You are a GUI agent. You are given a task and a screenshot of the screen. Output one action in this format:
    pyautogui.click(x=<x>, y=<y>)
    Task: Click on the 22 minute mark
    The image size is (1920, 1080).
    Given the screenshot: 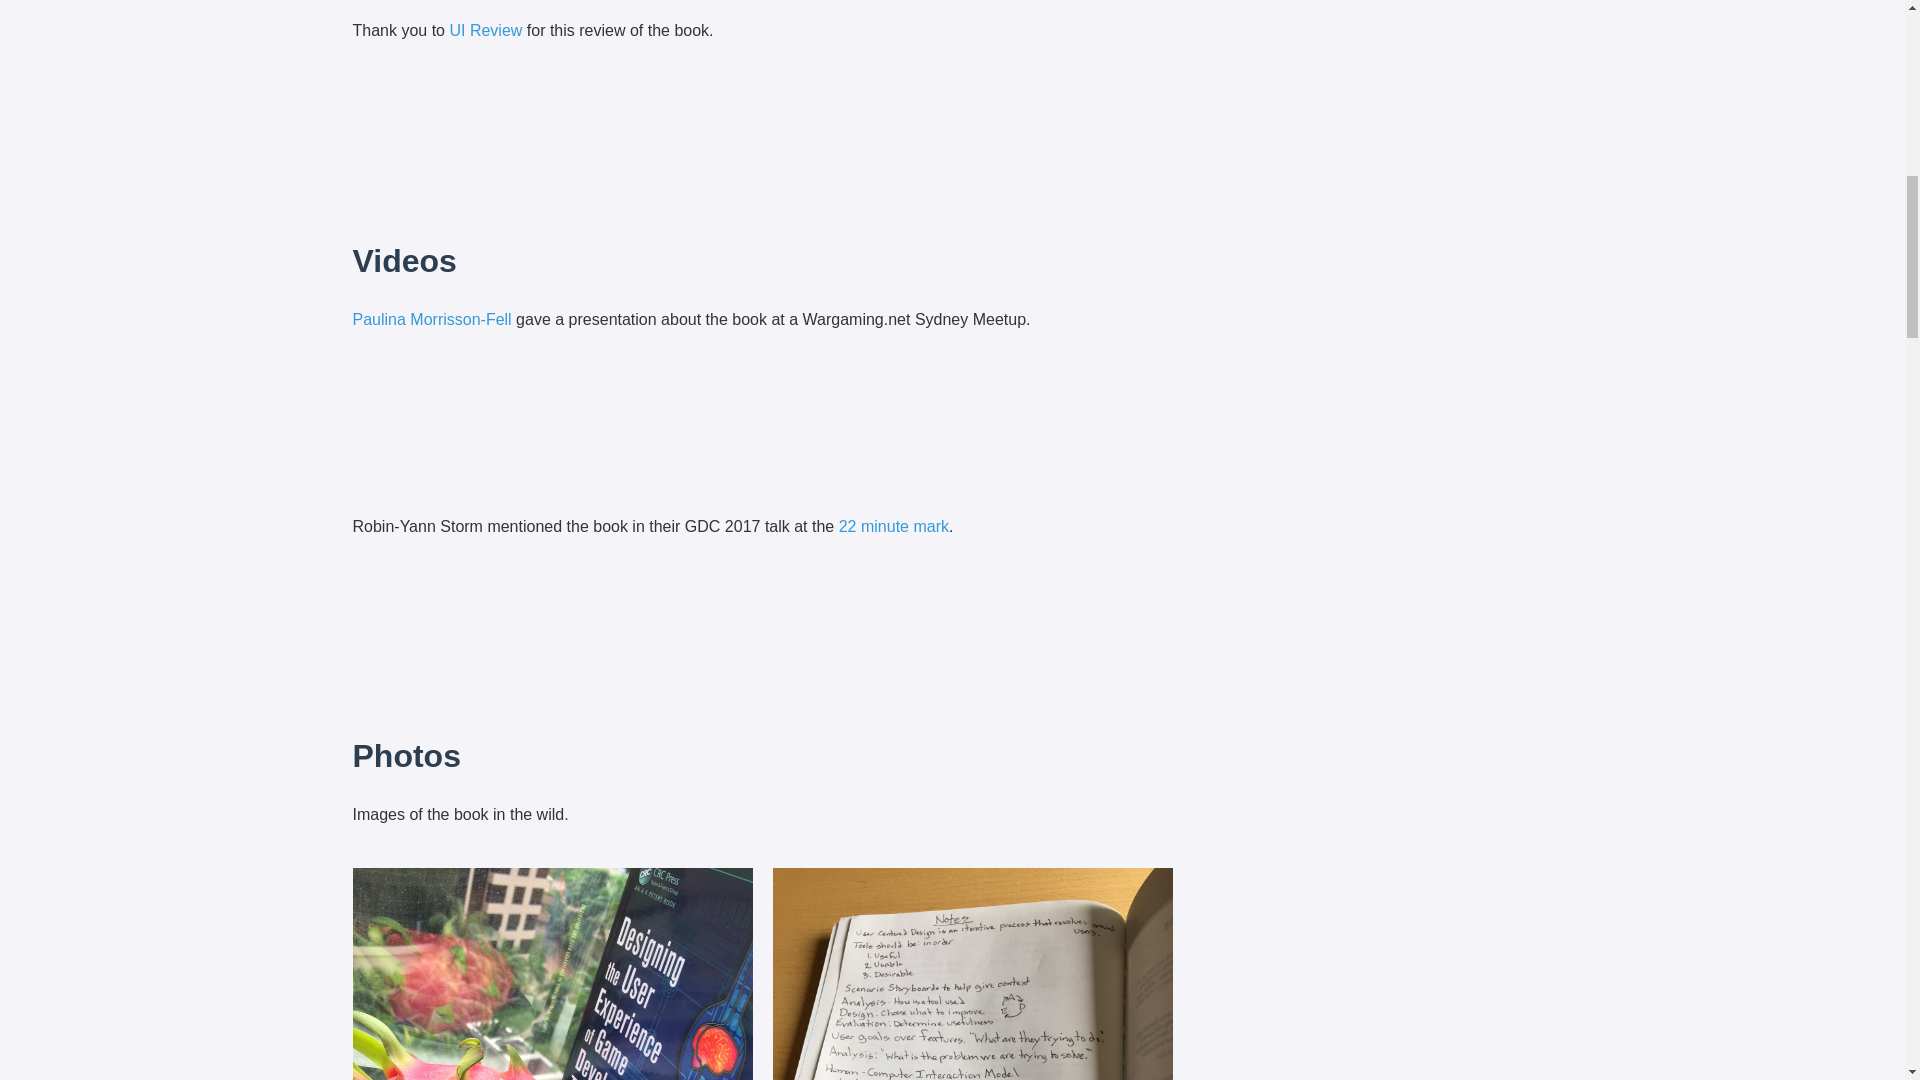 What is the action you would take?
    pyautogui.click(x=894, y=526)
    